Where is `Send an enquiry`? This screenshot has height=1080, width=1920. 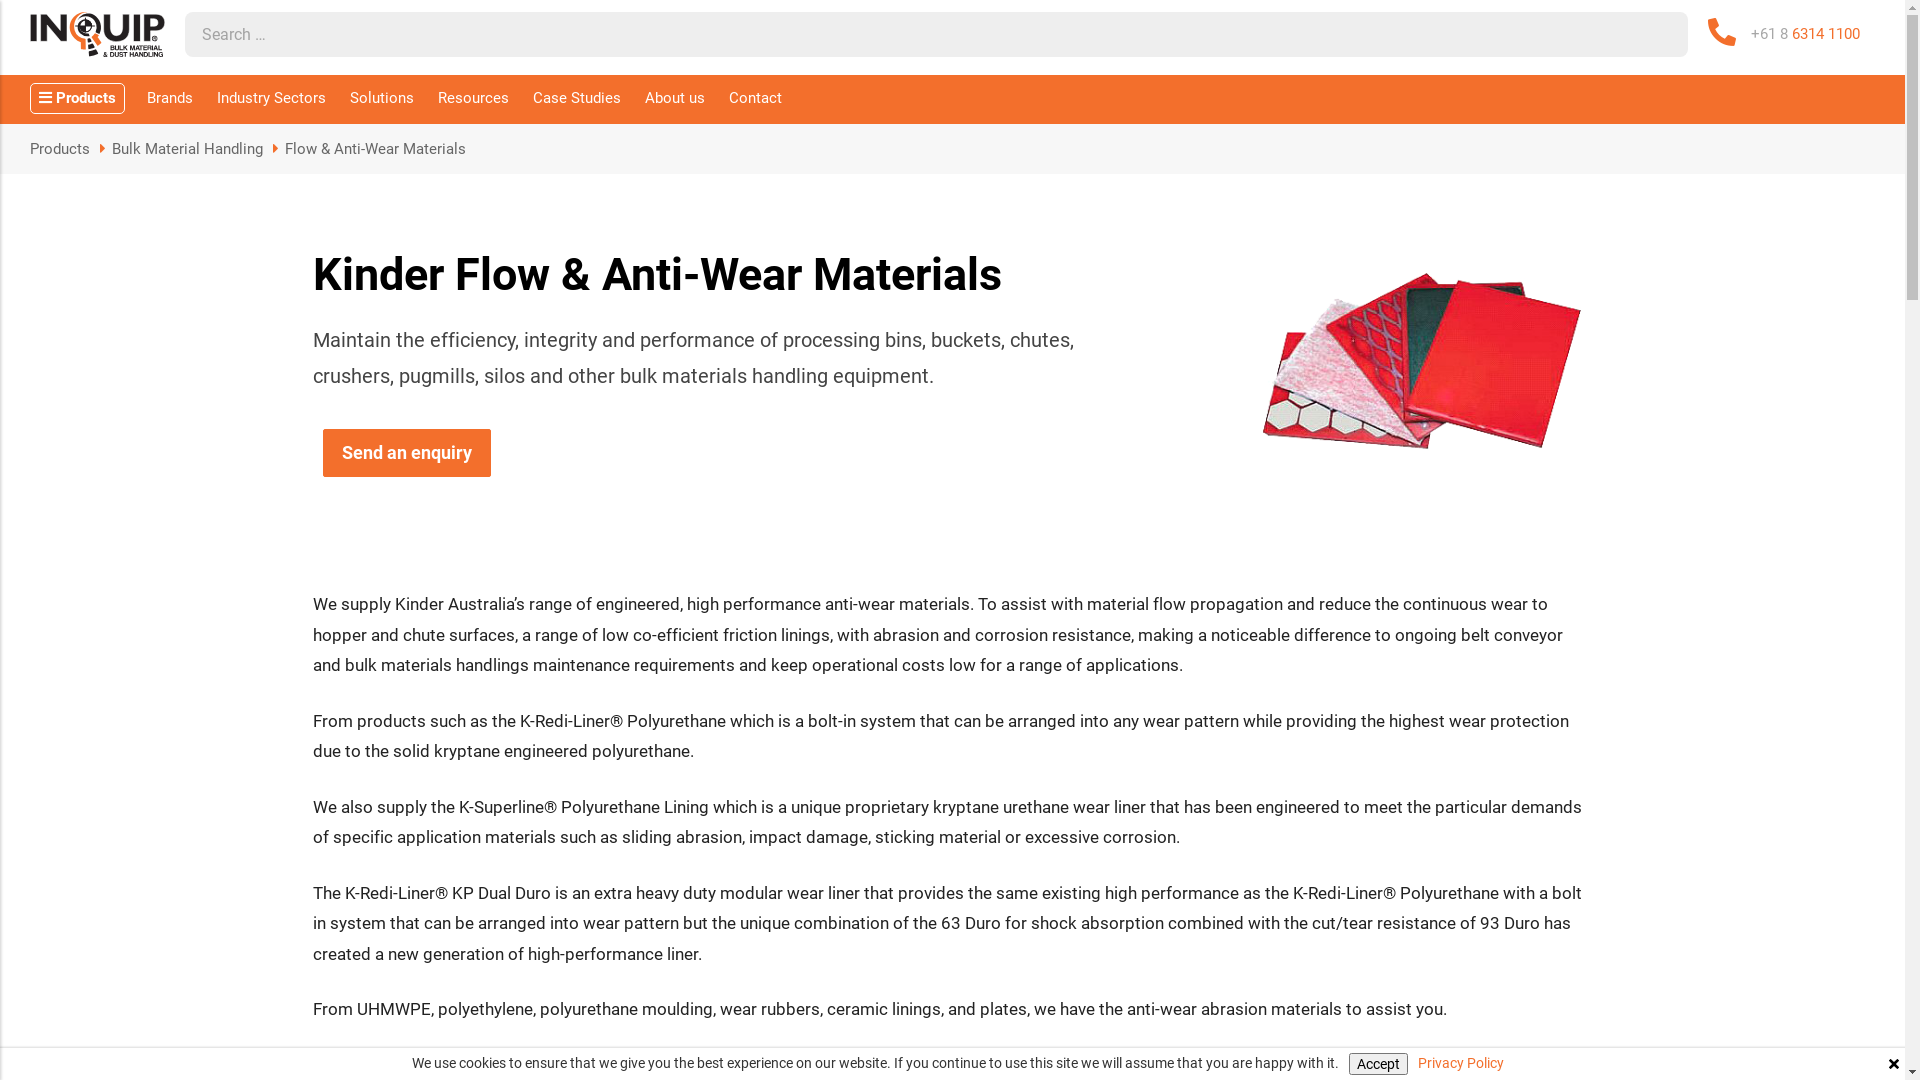
Send an enquiry is located at coordinates (406, 453).